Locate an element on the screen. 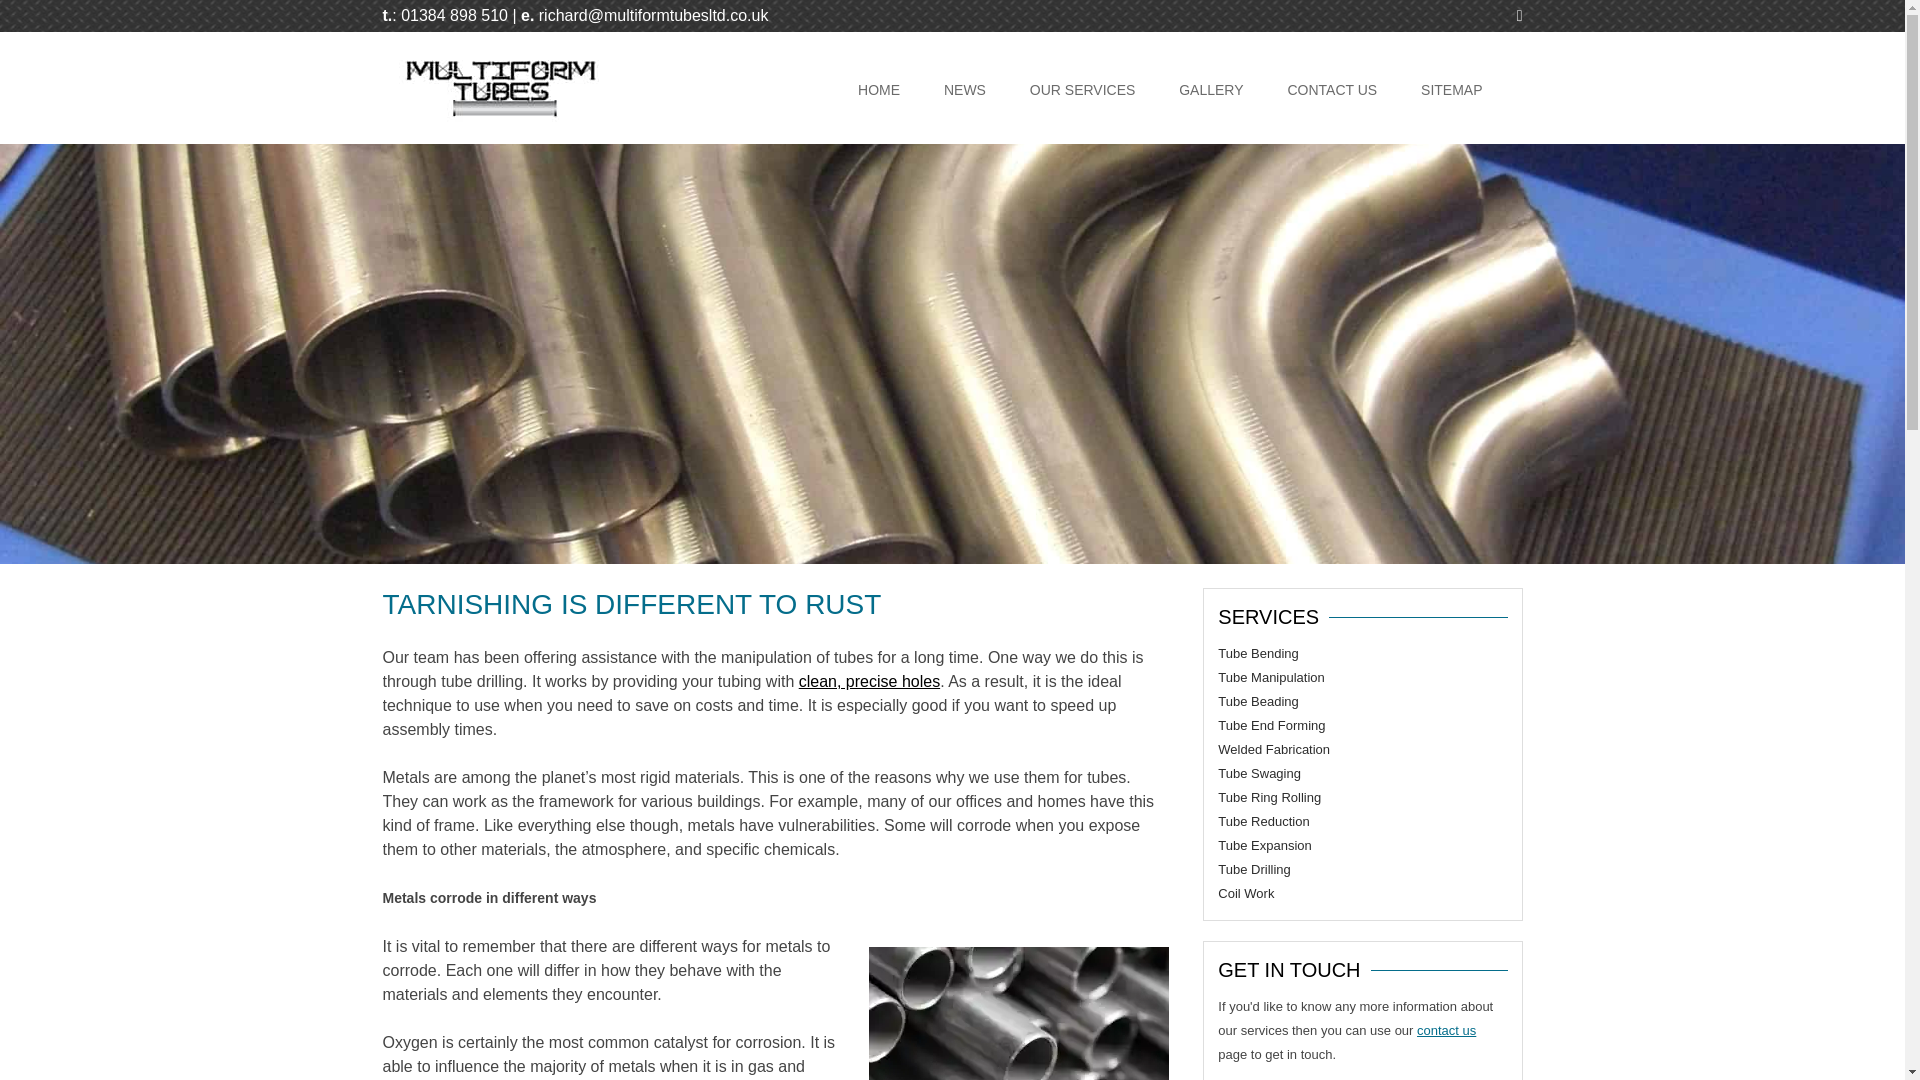 The height and width of the screenshot is (1080, 1920). Tube Swaging is located at coordinates (1259, 772).